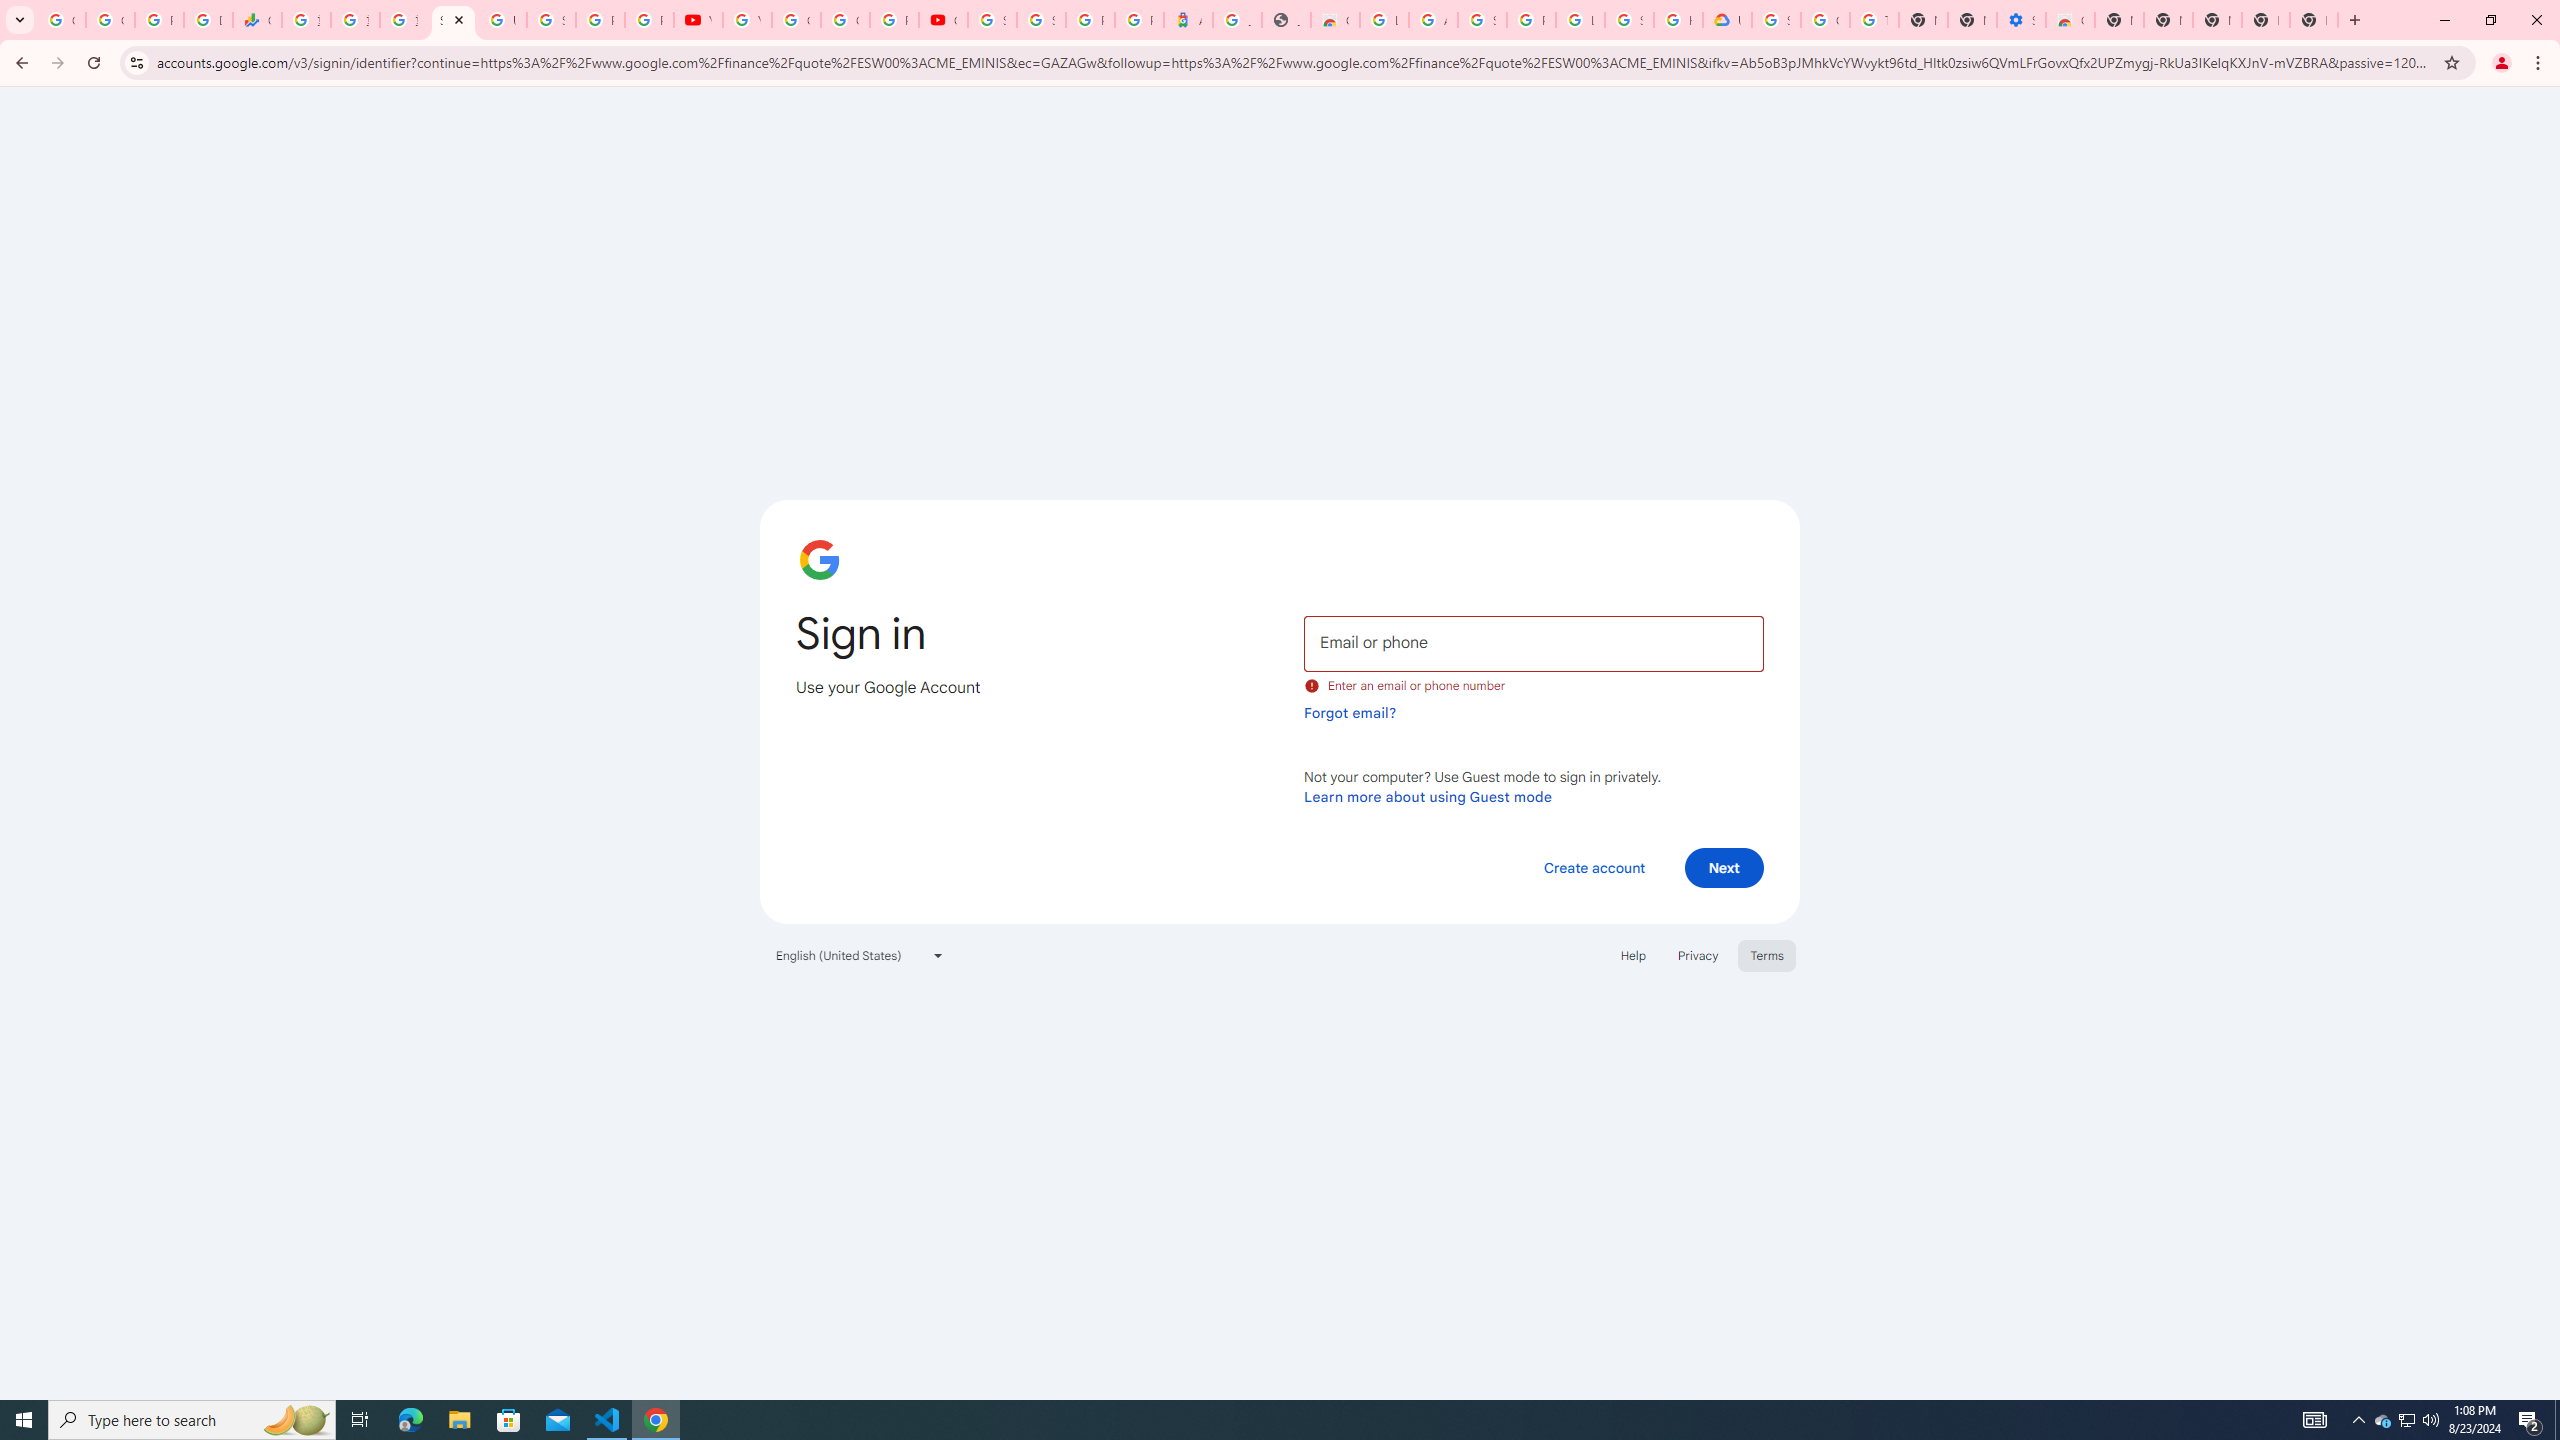 The image size is (2560, 1440). What do you see at coordinates (747, 20) in the screenshot?
I see `YouTube` at bounding box center [747, 20].